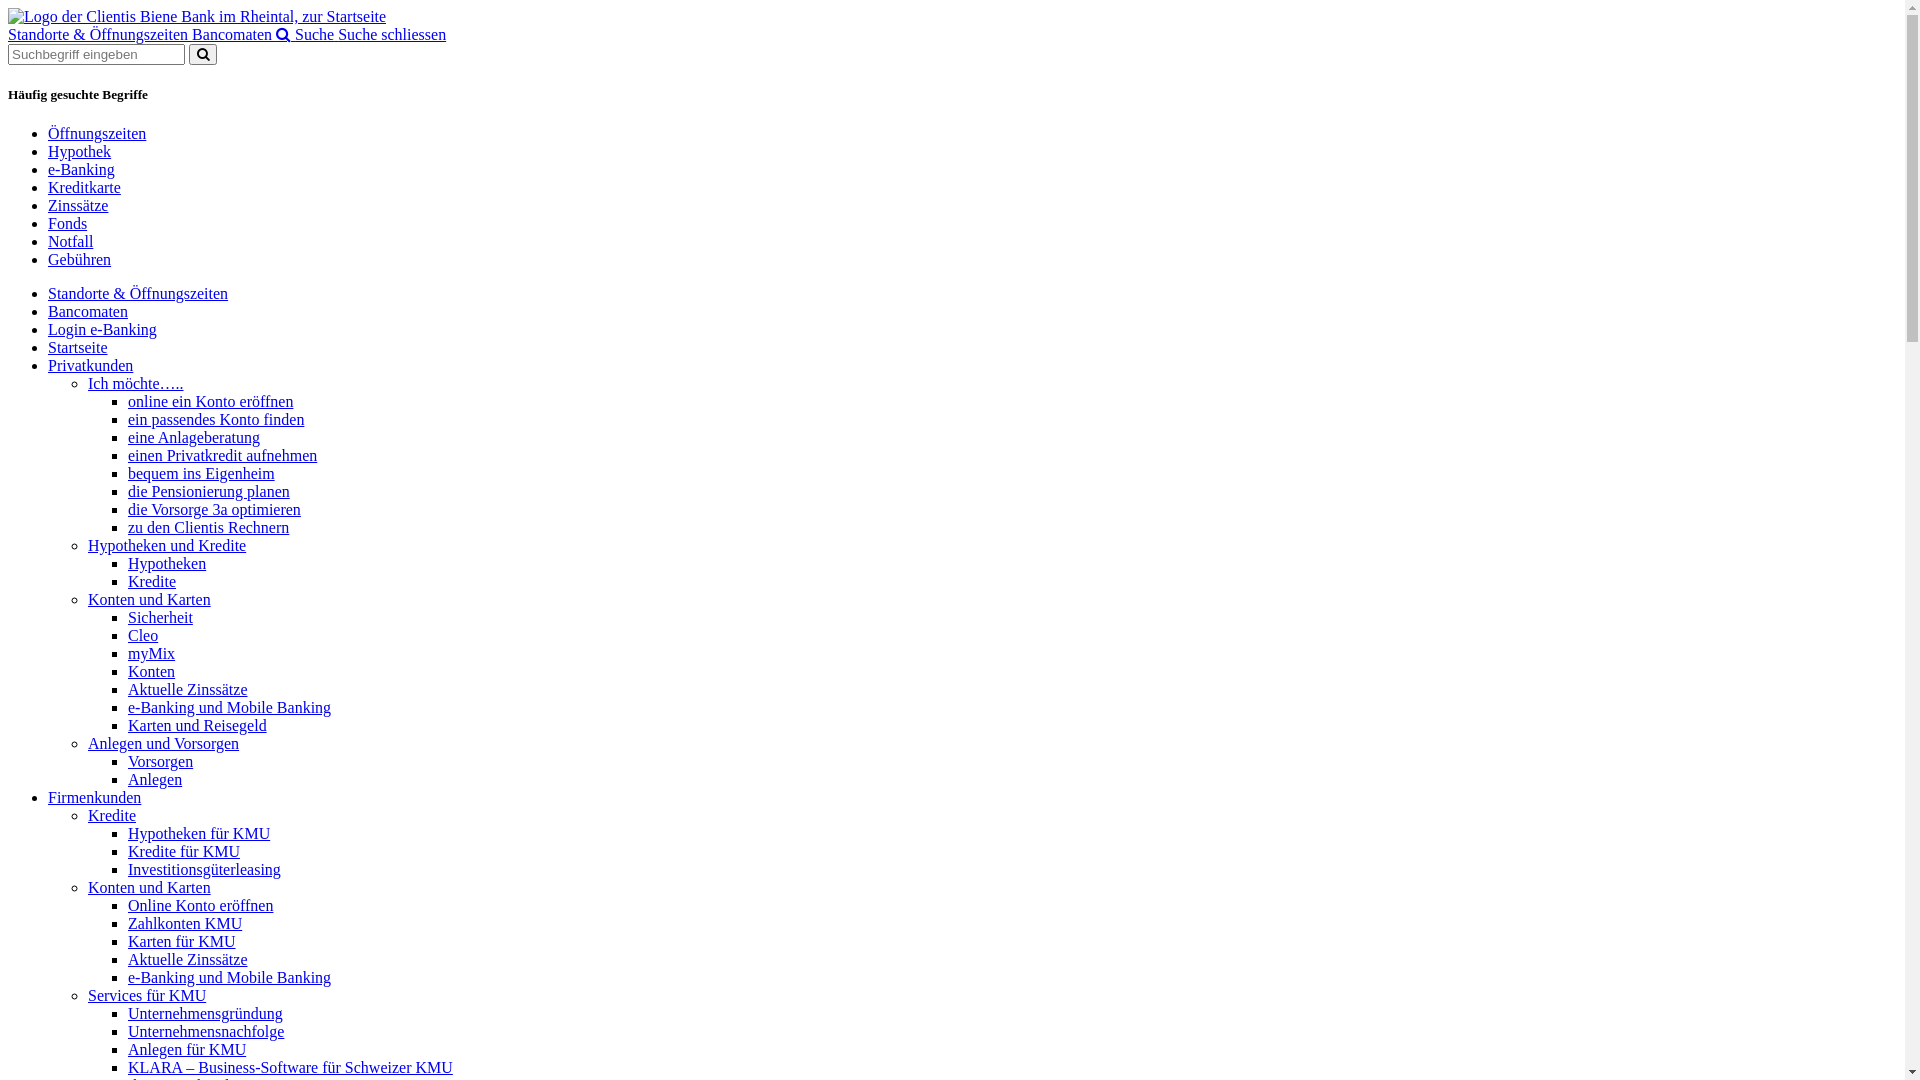  I want to click on Hypotheken und Kredite, so click(992, 546).